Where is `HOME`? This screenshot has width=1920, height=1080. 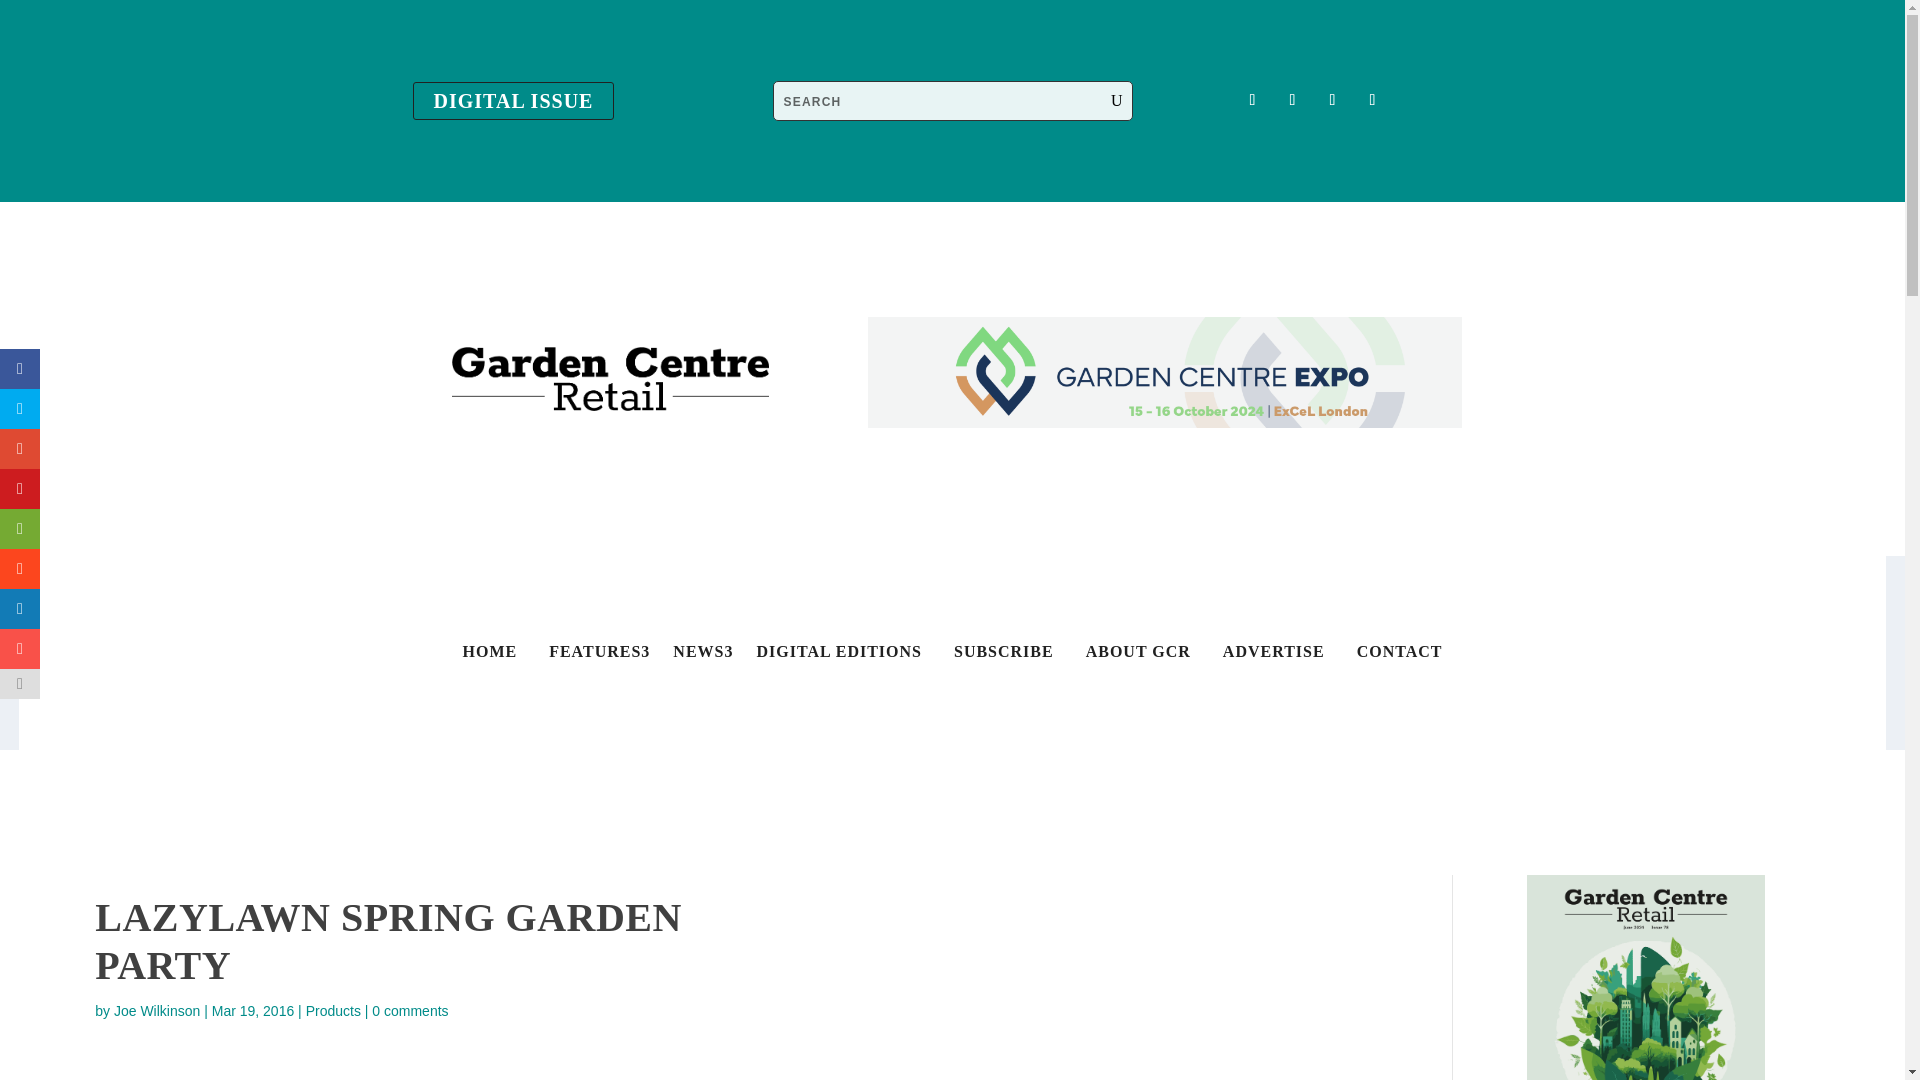 HOME is located at coordinates (489, 656).